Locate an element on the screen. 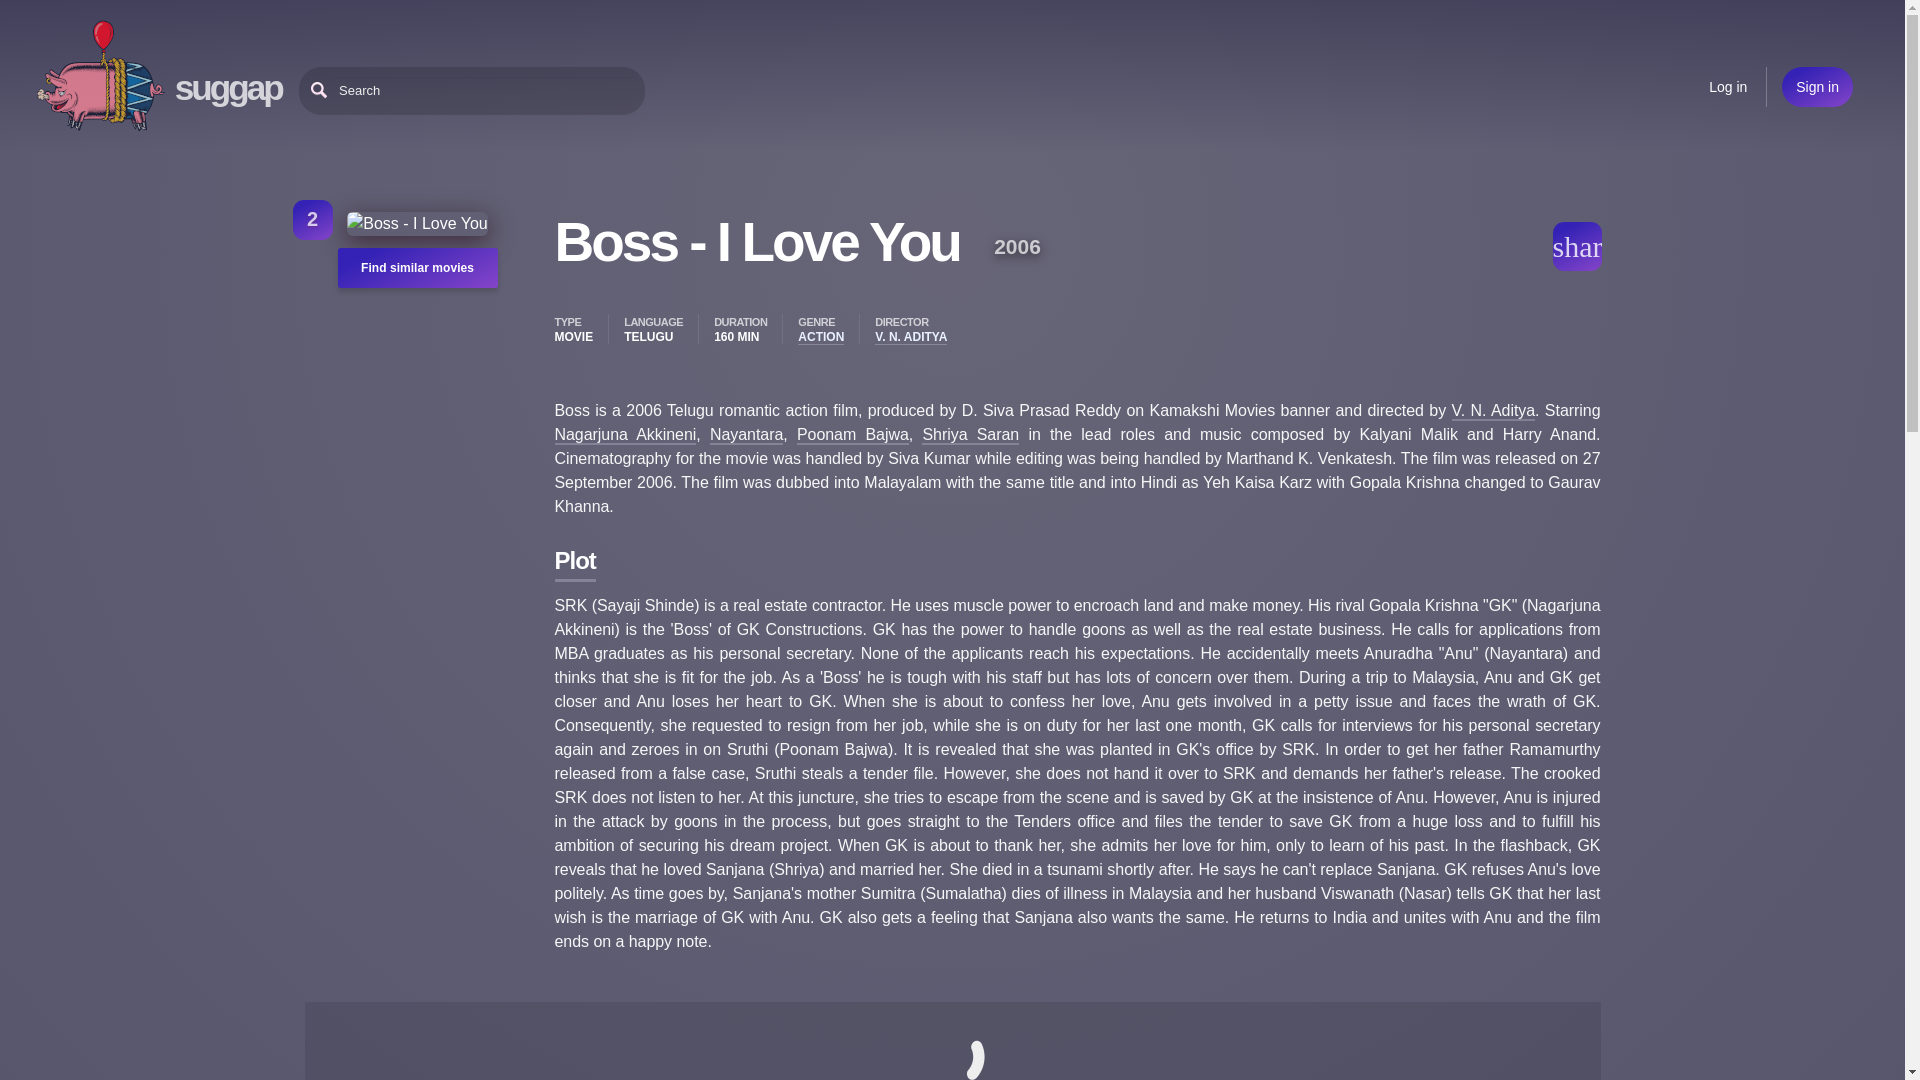  suggap is located at coordinates (228, 87).